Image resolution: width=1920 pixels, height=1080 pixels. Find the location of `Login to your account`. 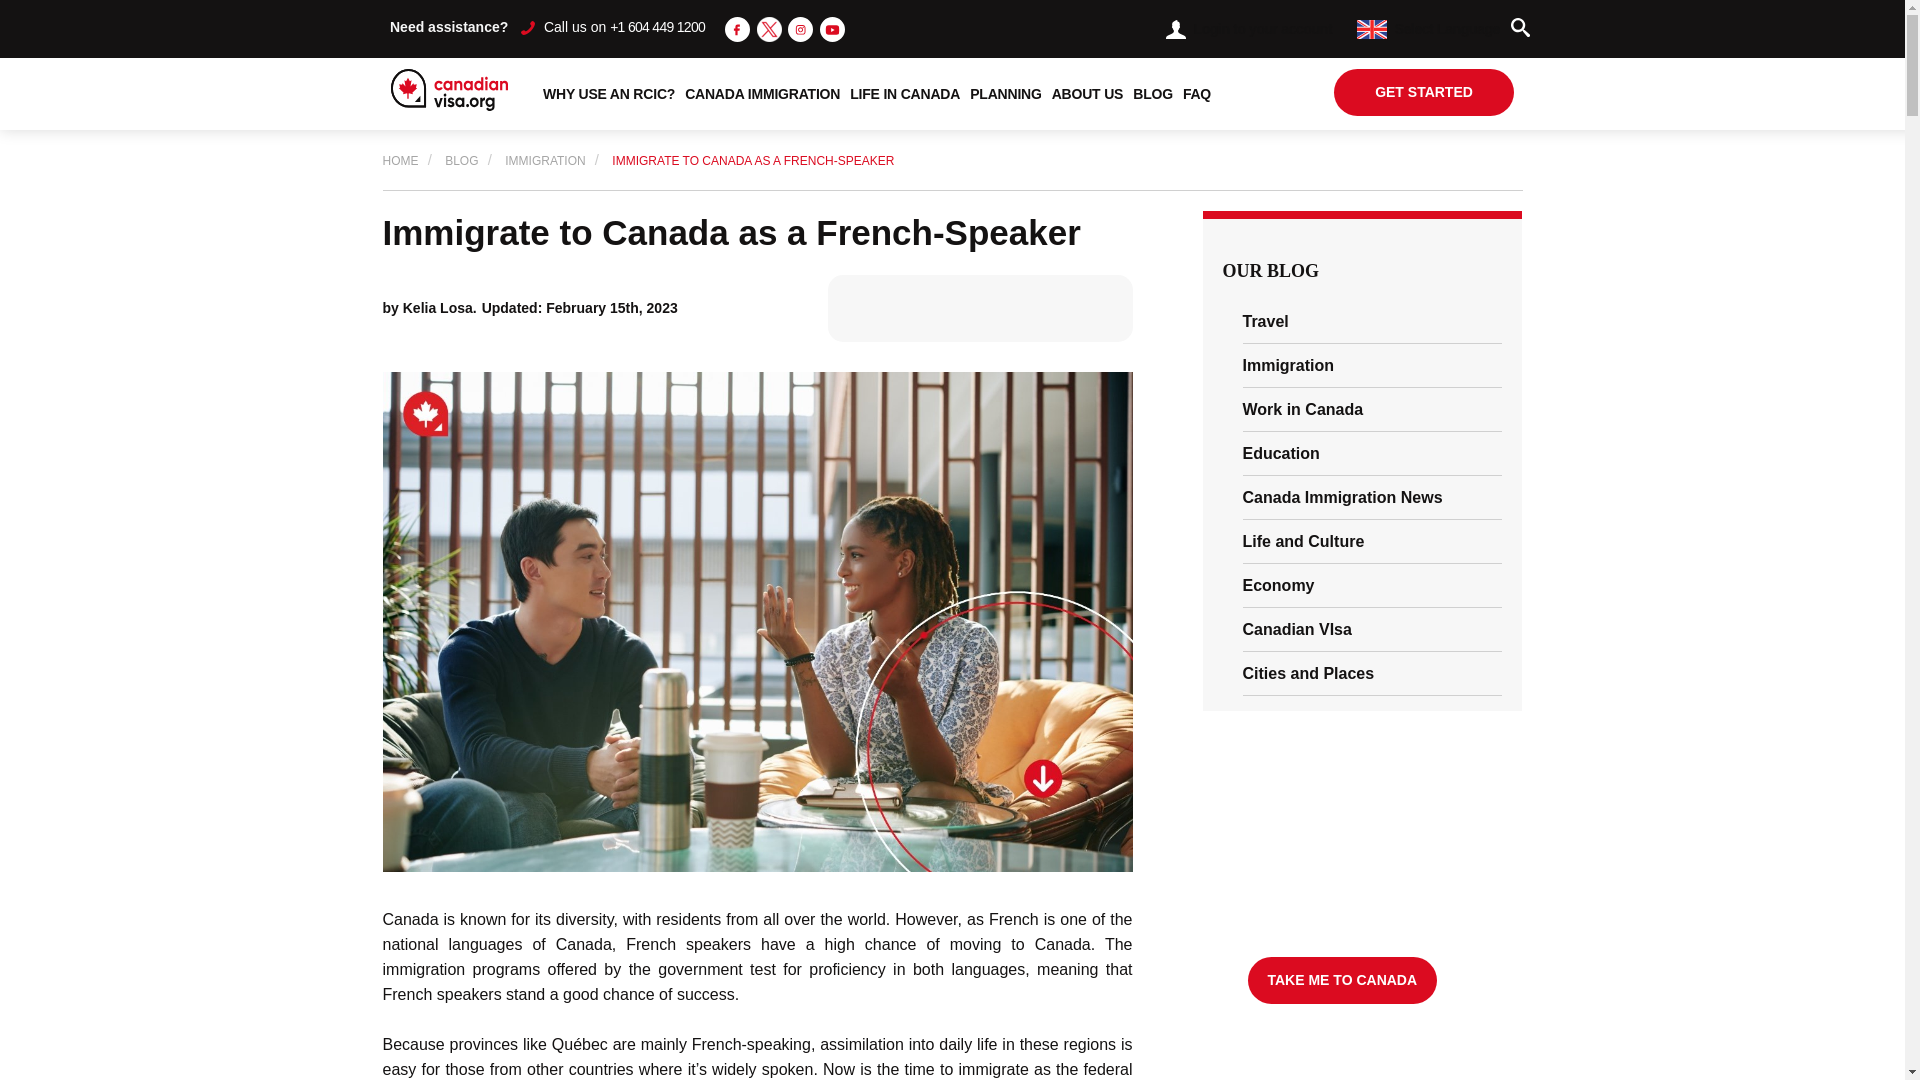

Login to your account is located at coordinates (1248, 28).